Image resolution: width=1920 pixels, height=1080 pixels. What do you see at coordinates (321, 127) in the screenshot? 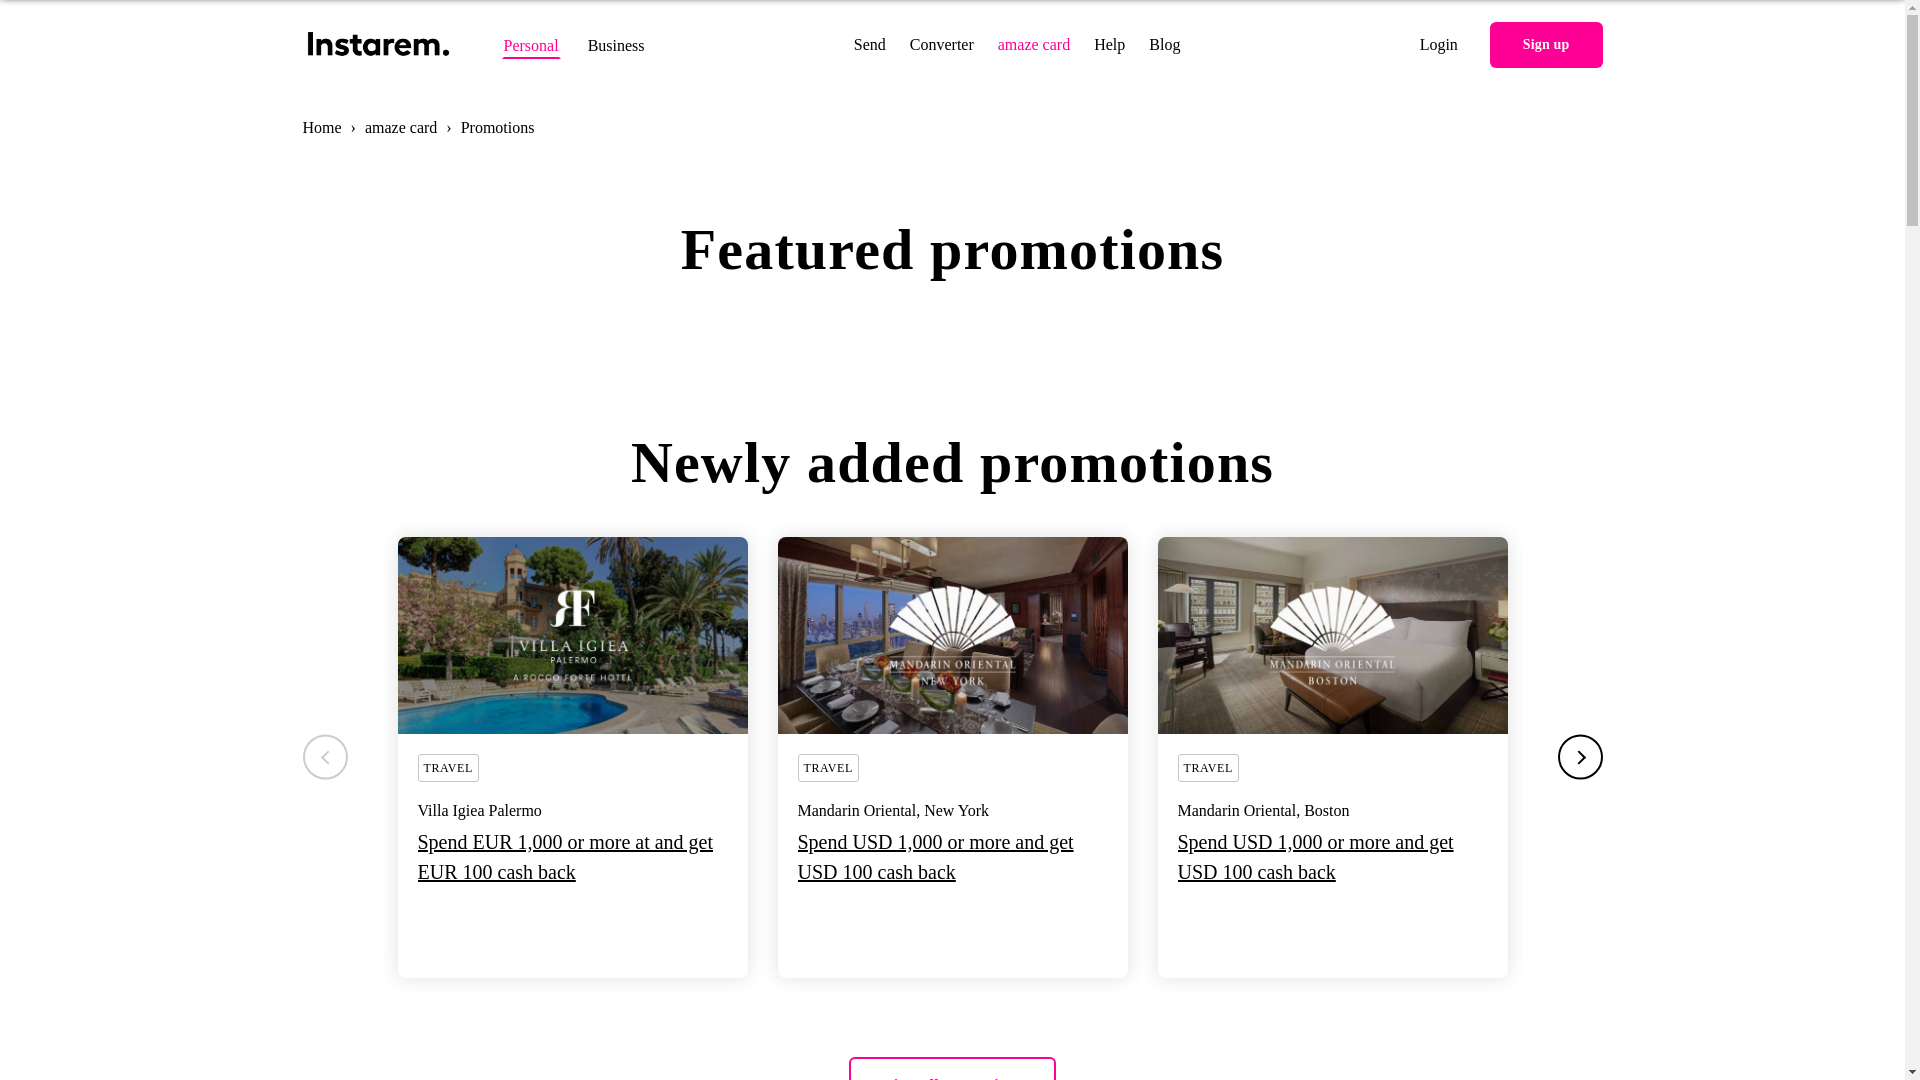
I see `Home` at bounding box center [321, 127].